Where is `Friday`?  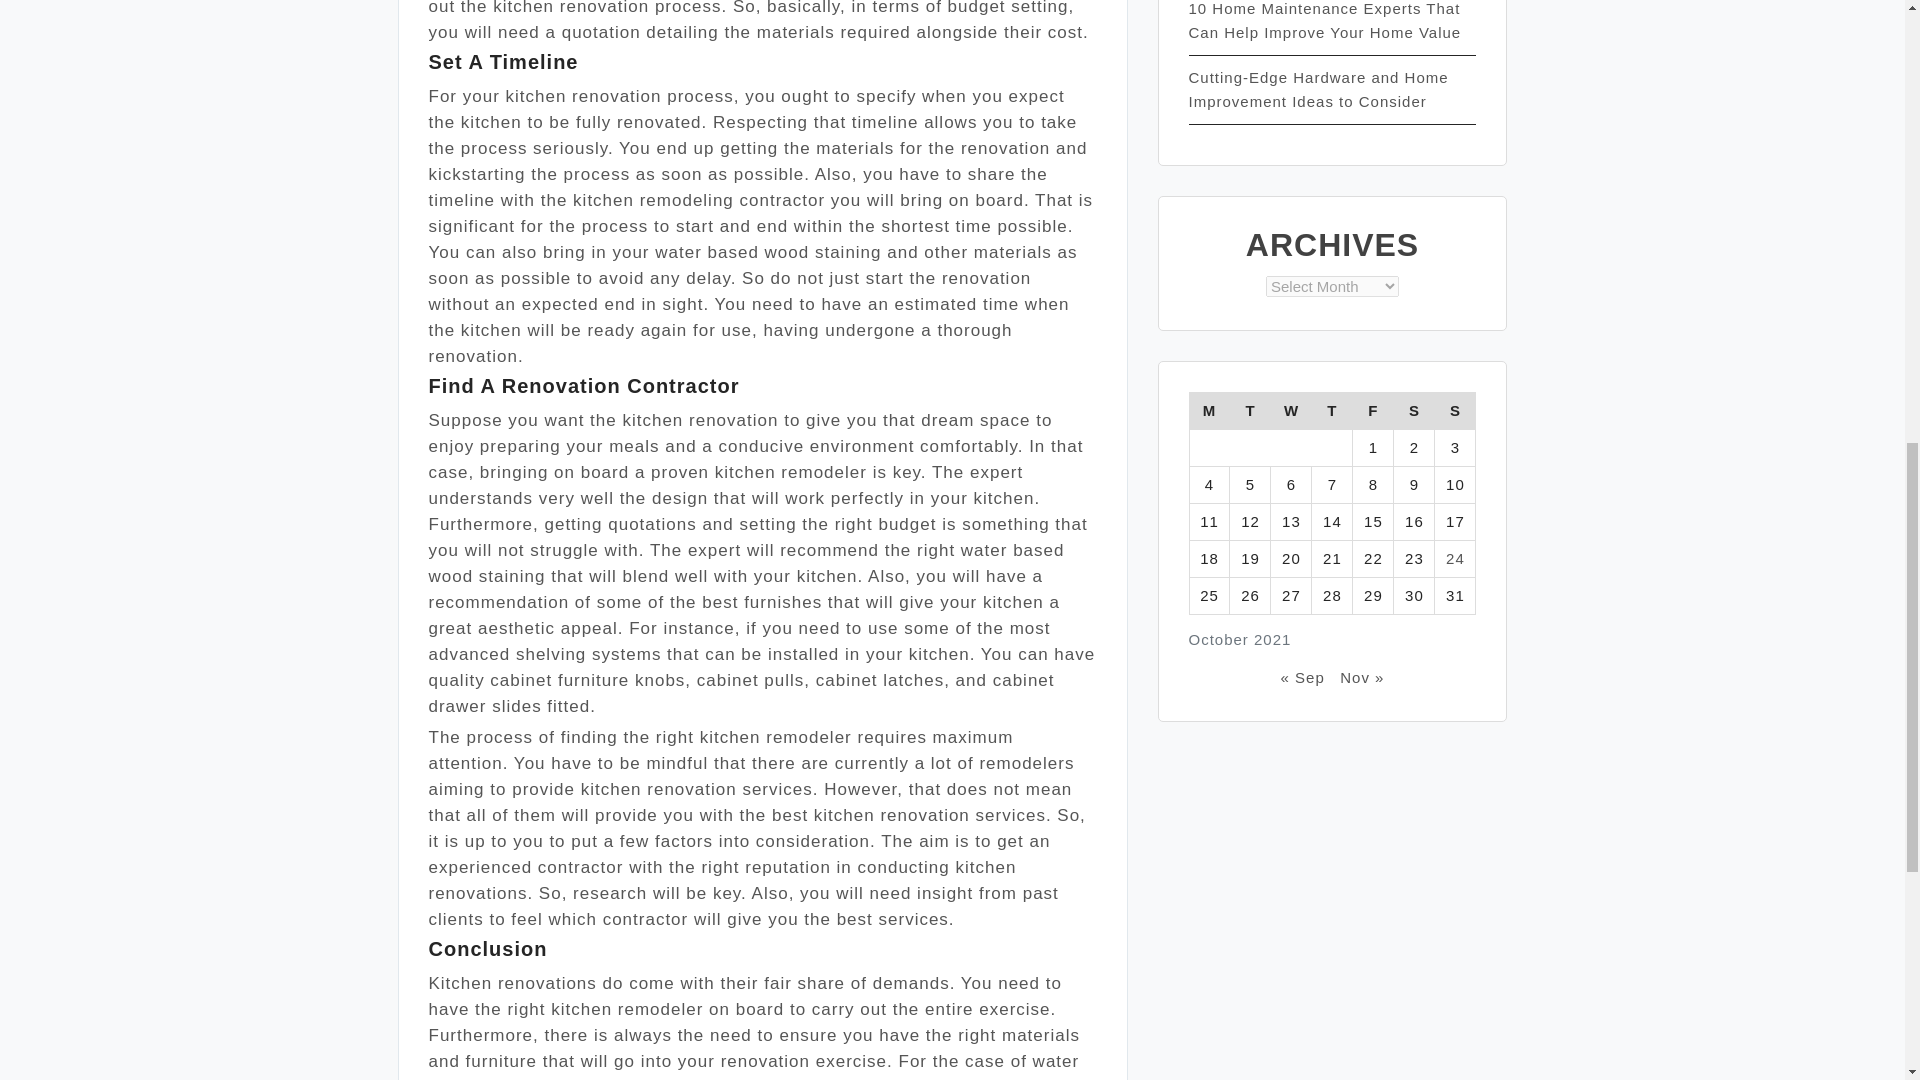 Friday is located at coordinates (1373, 410).